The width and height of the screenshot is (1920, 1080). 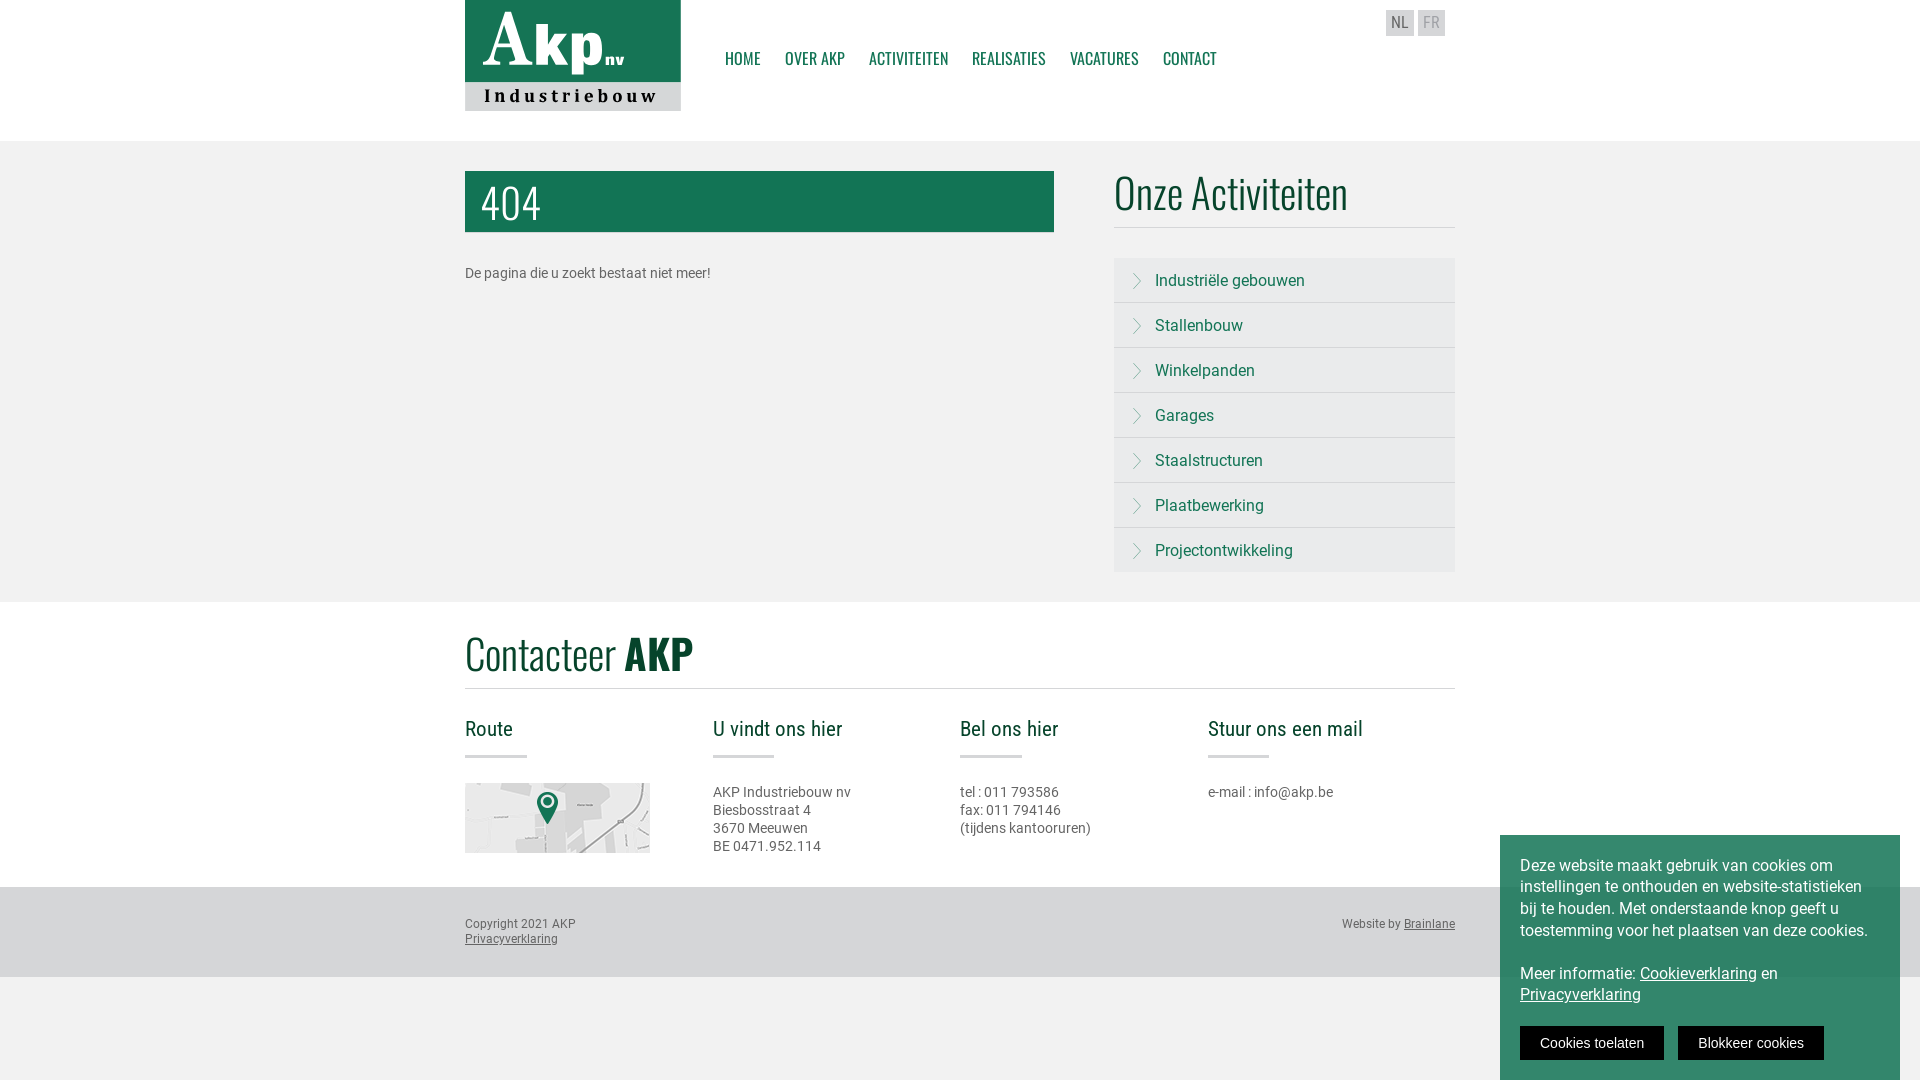 I want to click on ACTIVITEITEN, so click(x=908, y=33).